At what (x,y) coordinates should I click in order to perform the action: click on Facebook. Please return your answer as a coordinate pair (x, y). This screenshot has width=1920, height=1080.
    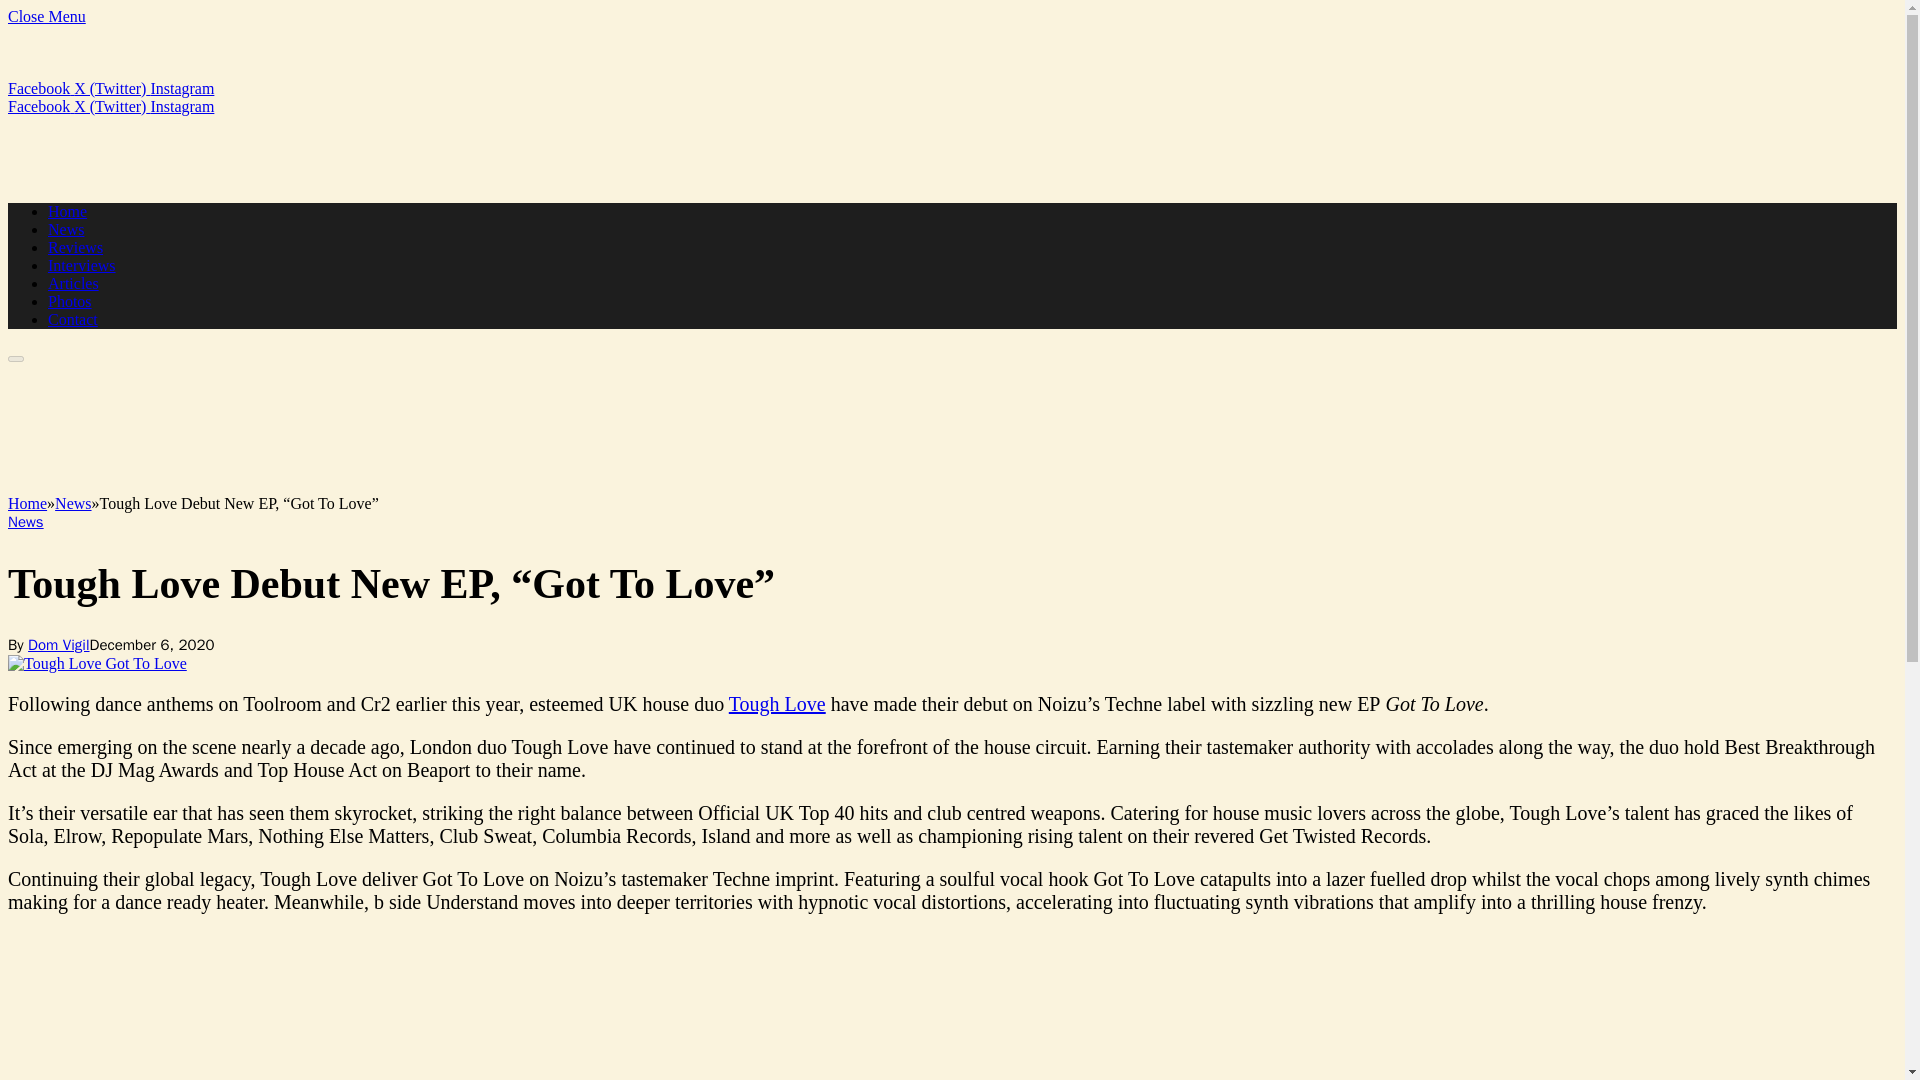
    Looking at the image, I should click on (40, 106).